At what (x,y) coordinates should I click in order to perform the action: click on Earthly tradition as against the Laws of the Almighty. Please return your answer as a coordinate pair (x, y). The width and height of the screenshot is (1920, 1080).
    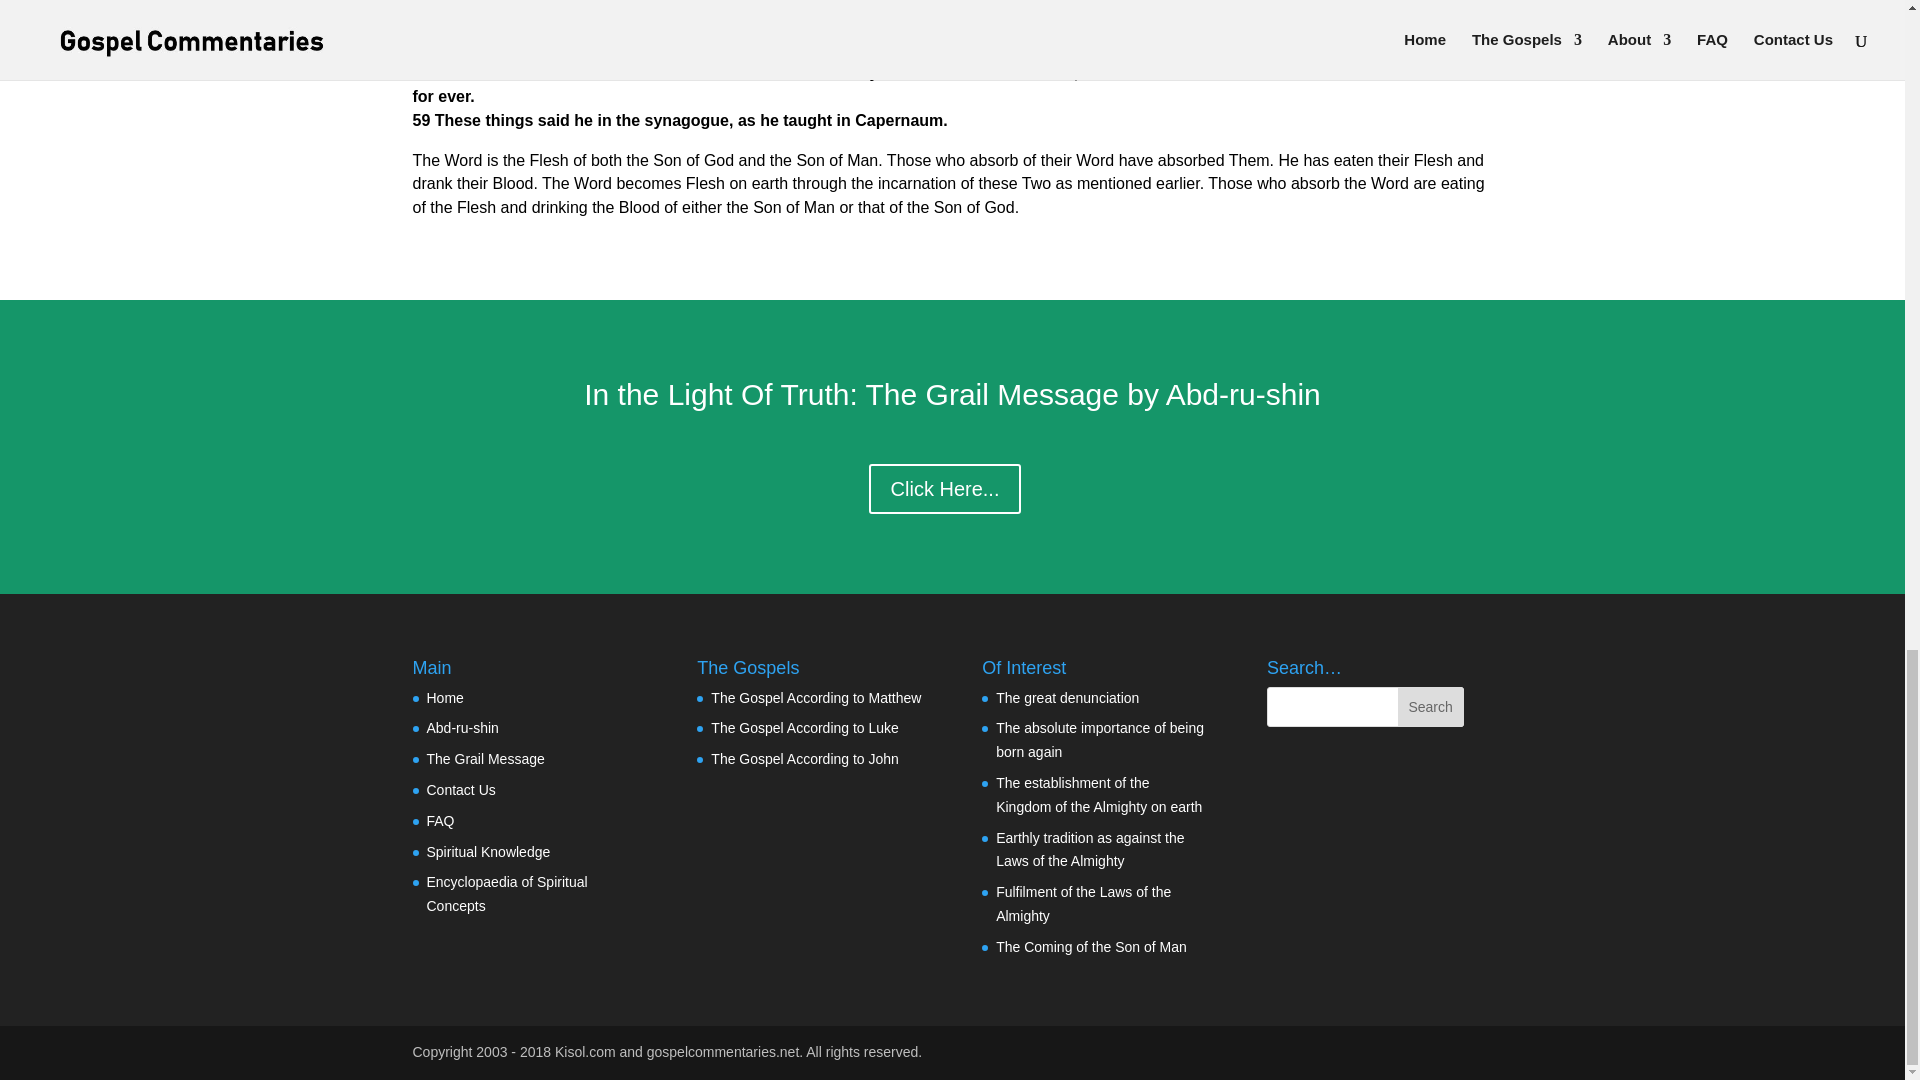
    Looking at the image, I should click on (1090, 850).